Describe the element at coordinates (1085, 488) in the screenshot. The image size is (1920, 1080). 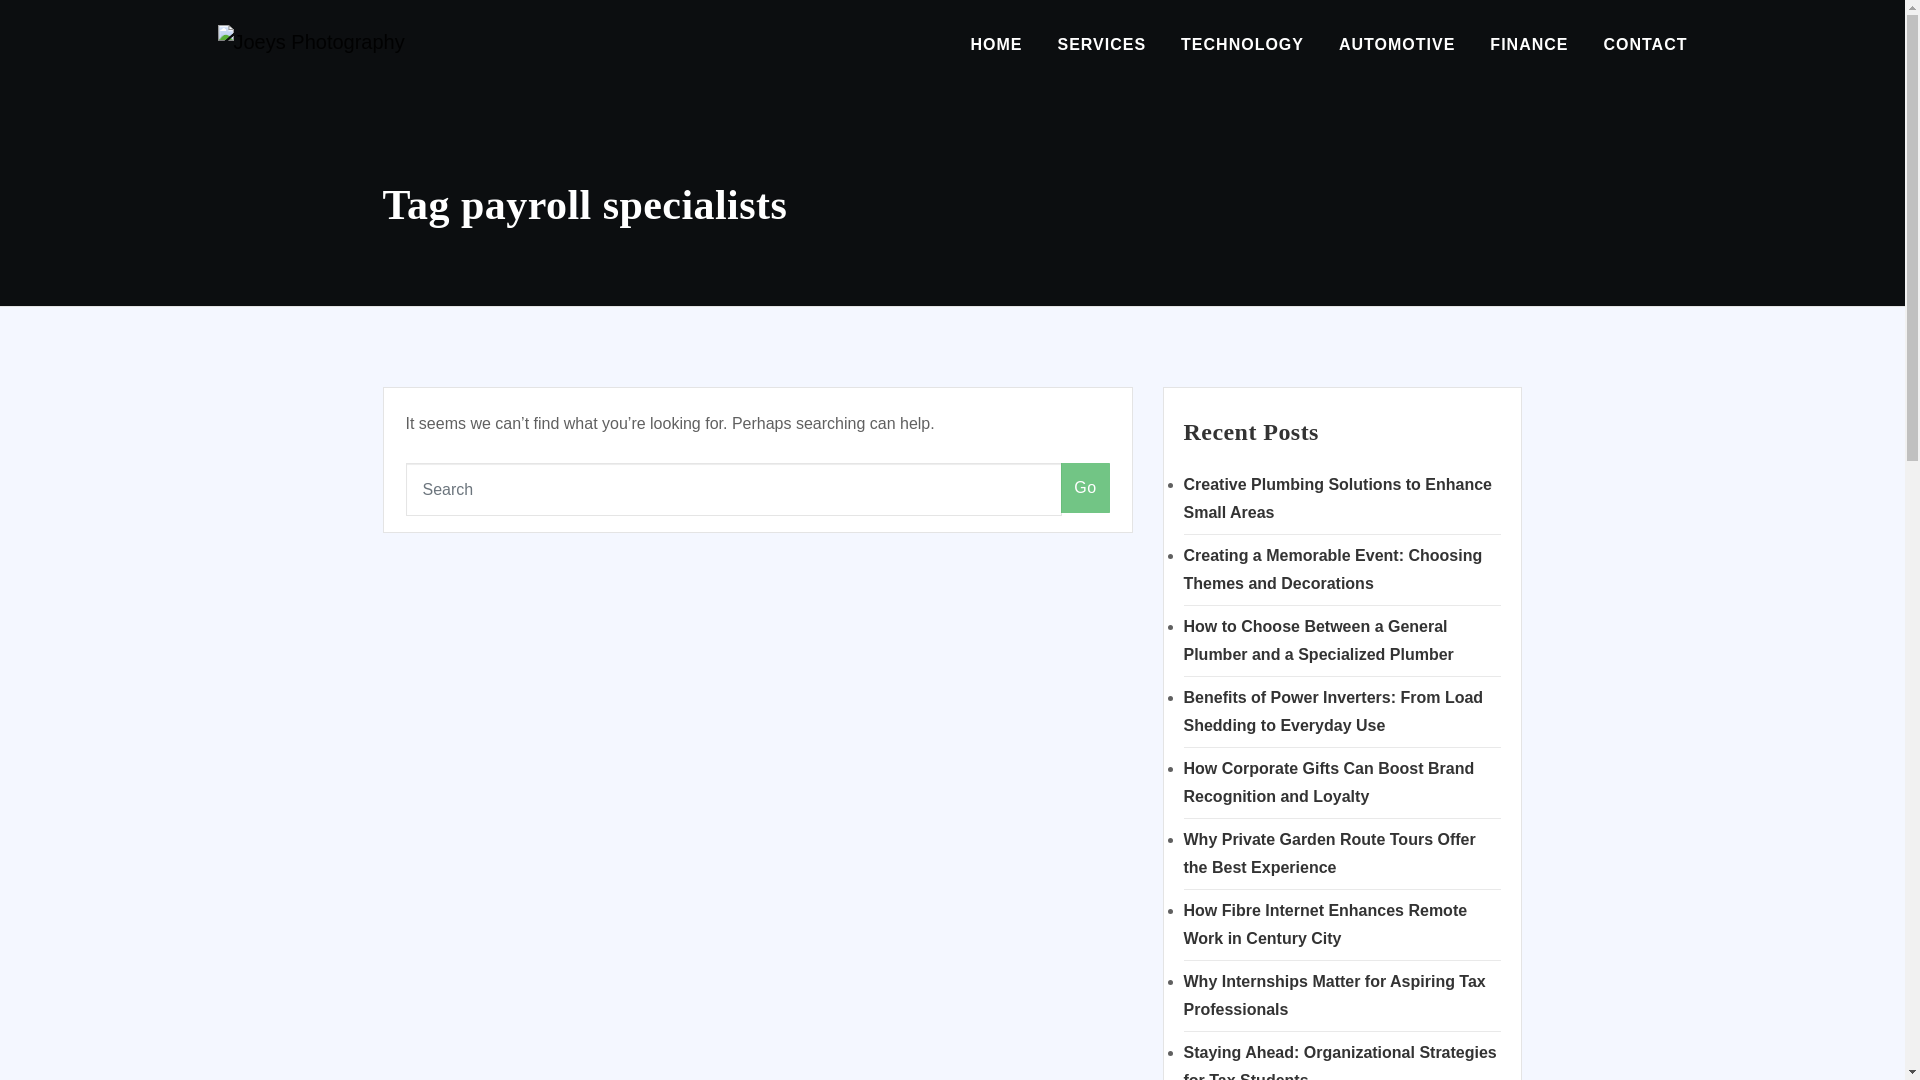
I see `Go` at that location.